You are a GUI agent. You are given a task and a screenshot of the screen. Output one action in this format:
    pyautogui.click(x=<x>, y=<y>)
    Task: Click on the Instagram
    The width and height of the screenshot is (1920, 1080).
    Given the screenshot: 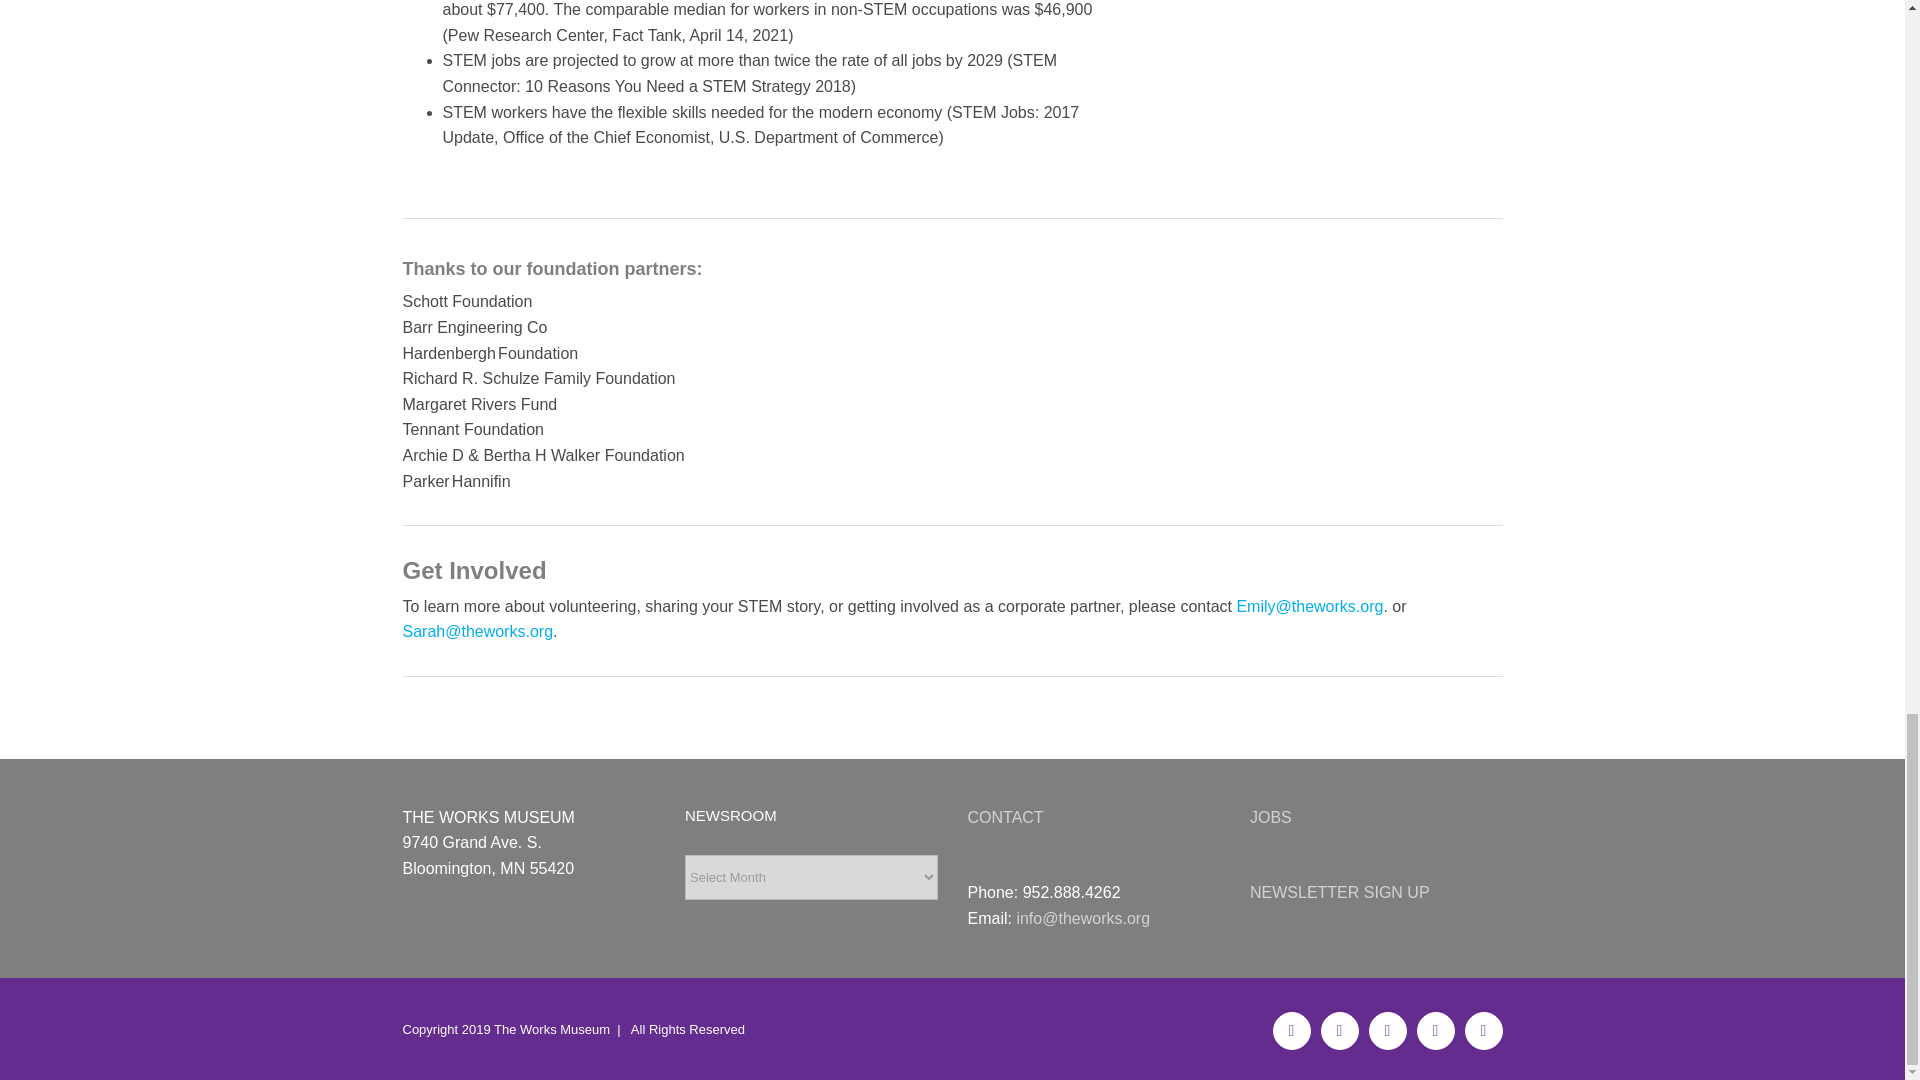 What is the action you would take?
    pyautogui.click(x=1386, y=1030)
    